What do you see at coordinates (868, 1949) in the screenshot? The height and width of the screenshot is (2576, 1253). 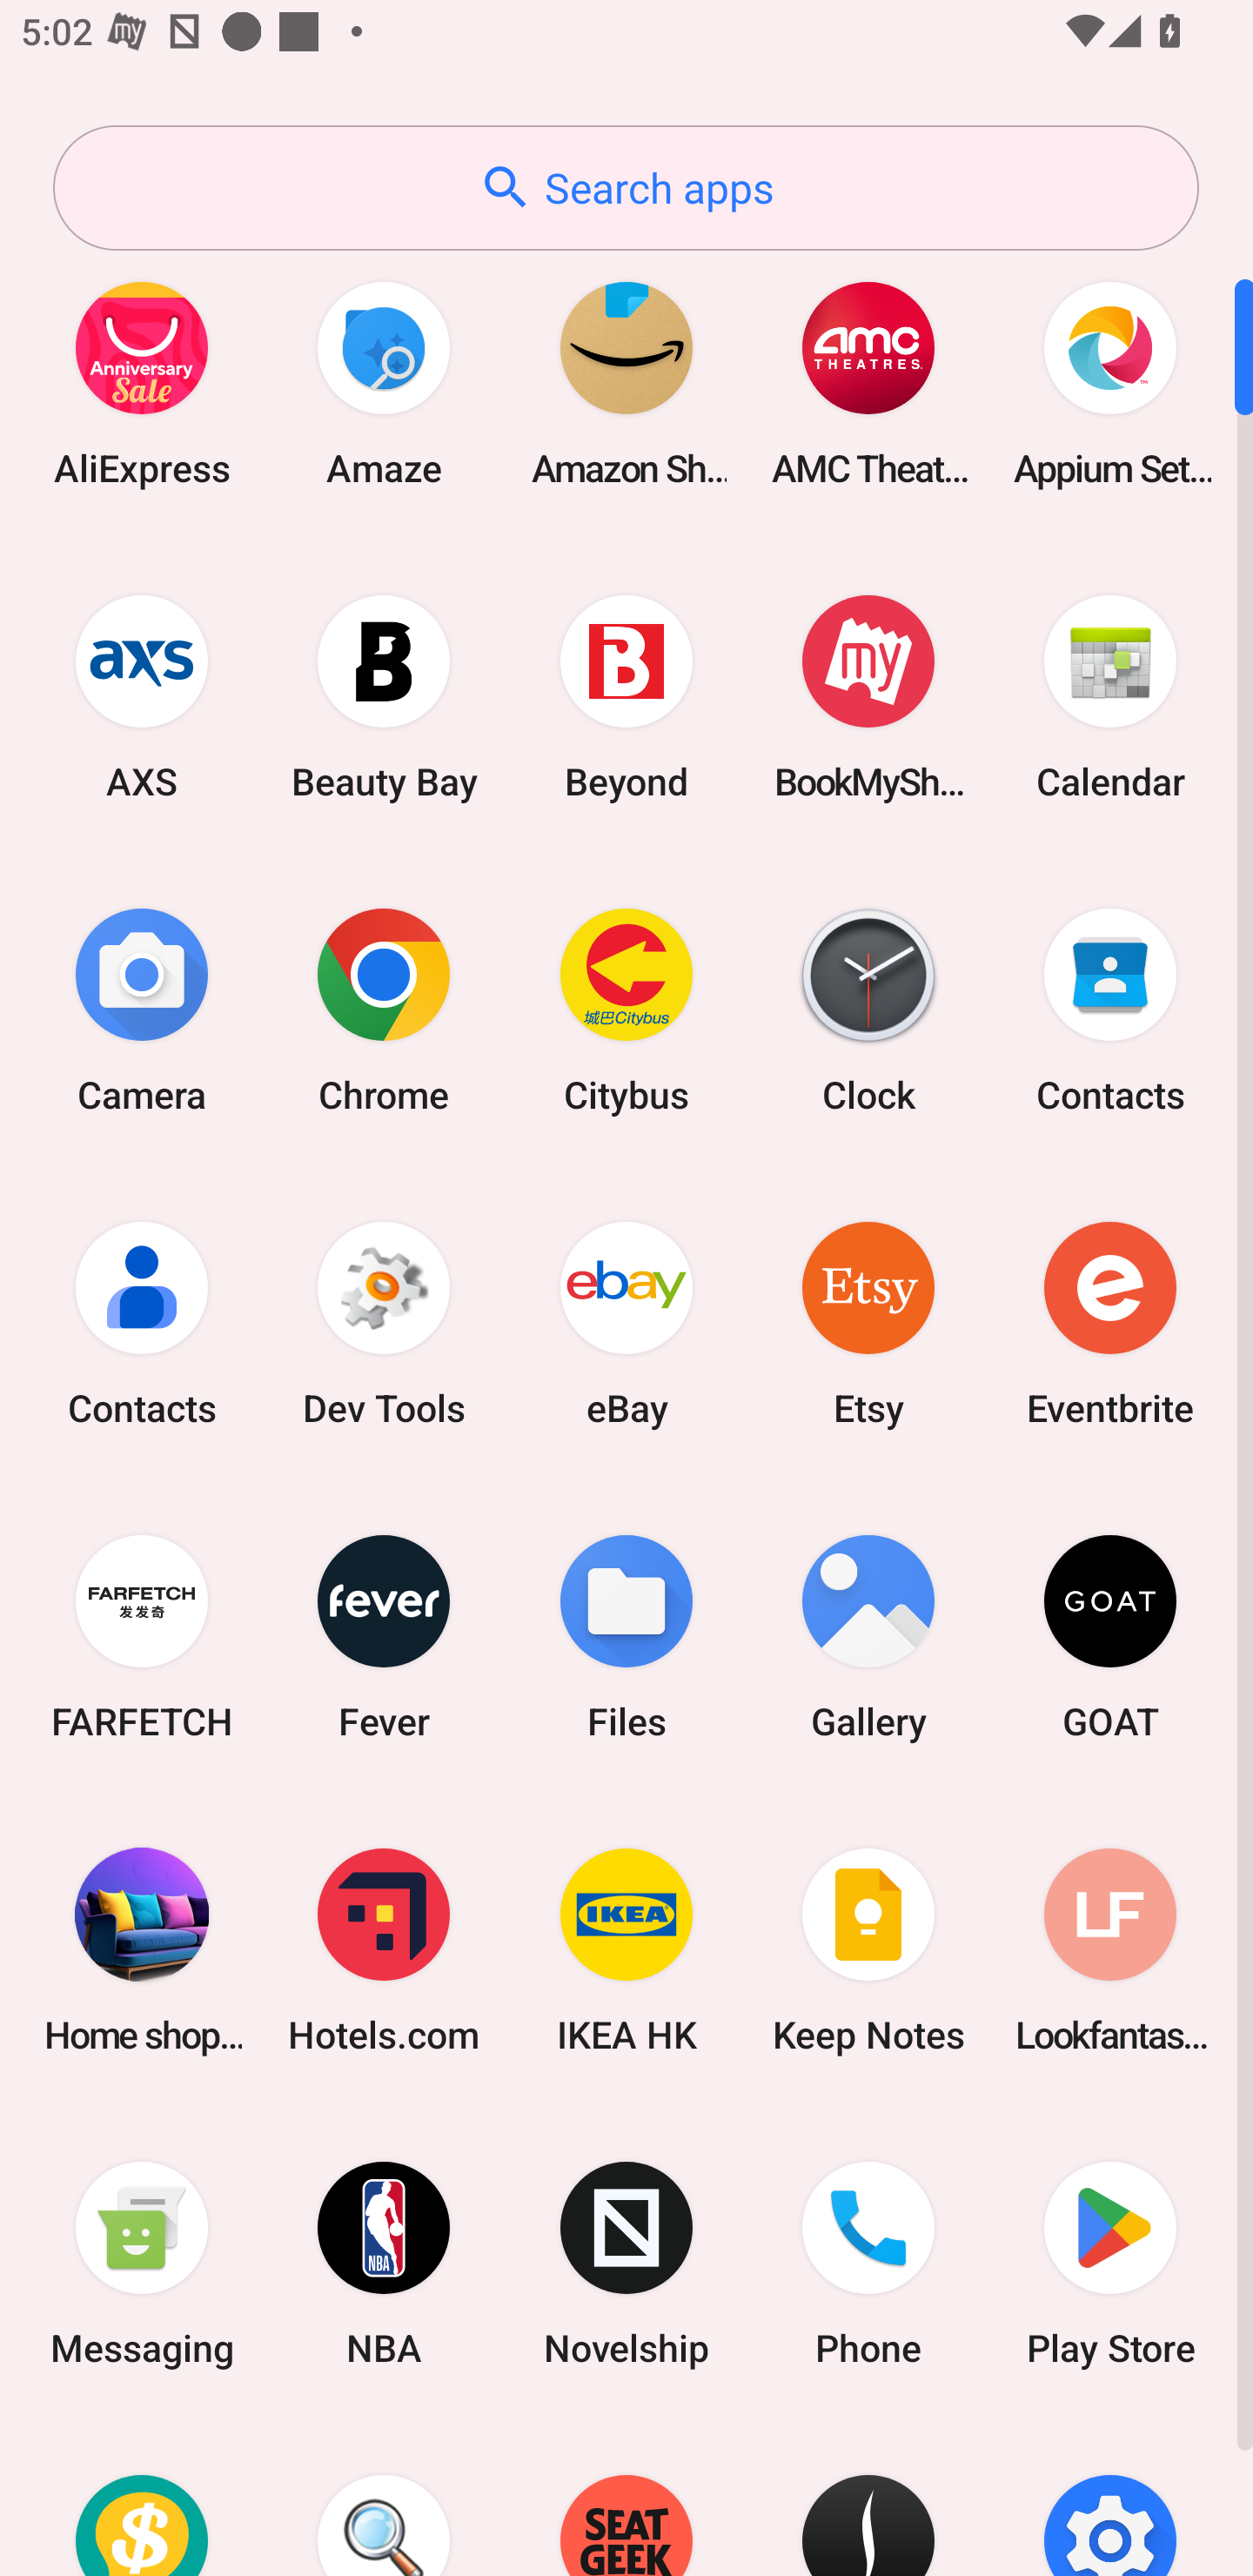 I see `Keep Notes` at bounding box center [868, 1949].